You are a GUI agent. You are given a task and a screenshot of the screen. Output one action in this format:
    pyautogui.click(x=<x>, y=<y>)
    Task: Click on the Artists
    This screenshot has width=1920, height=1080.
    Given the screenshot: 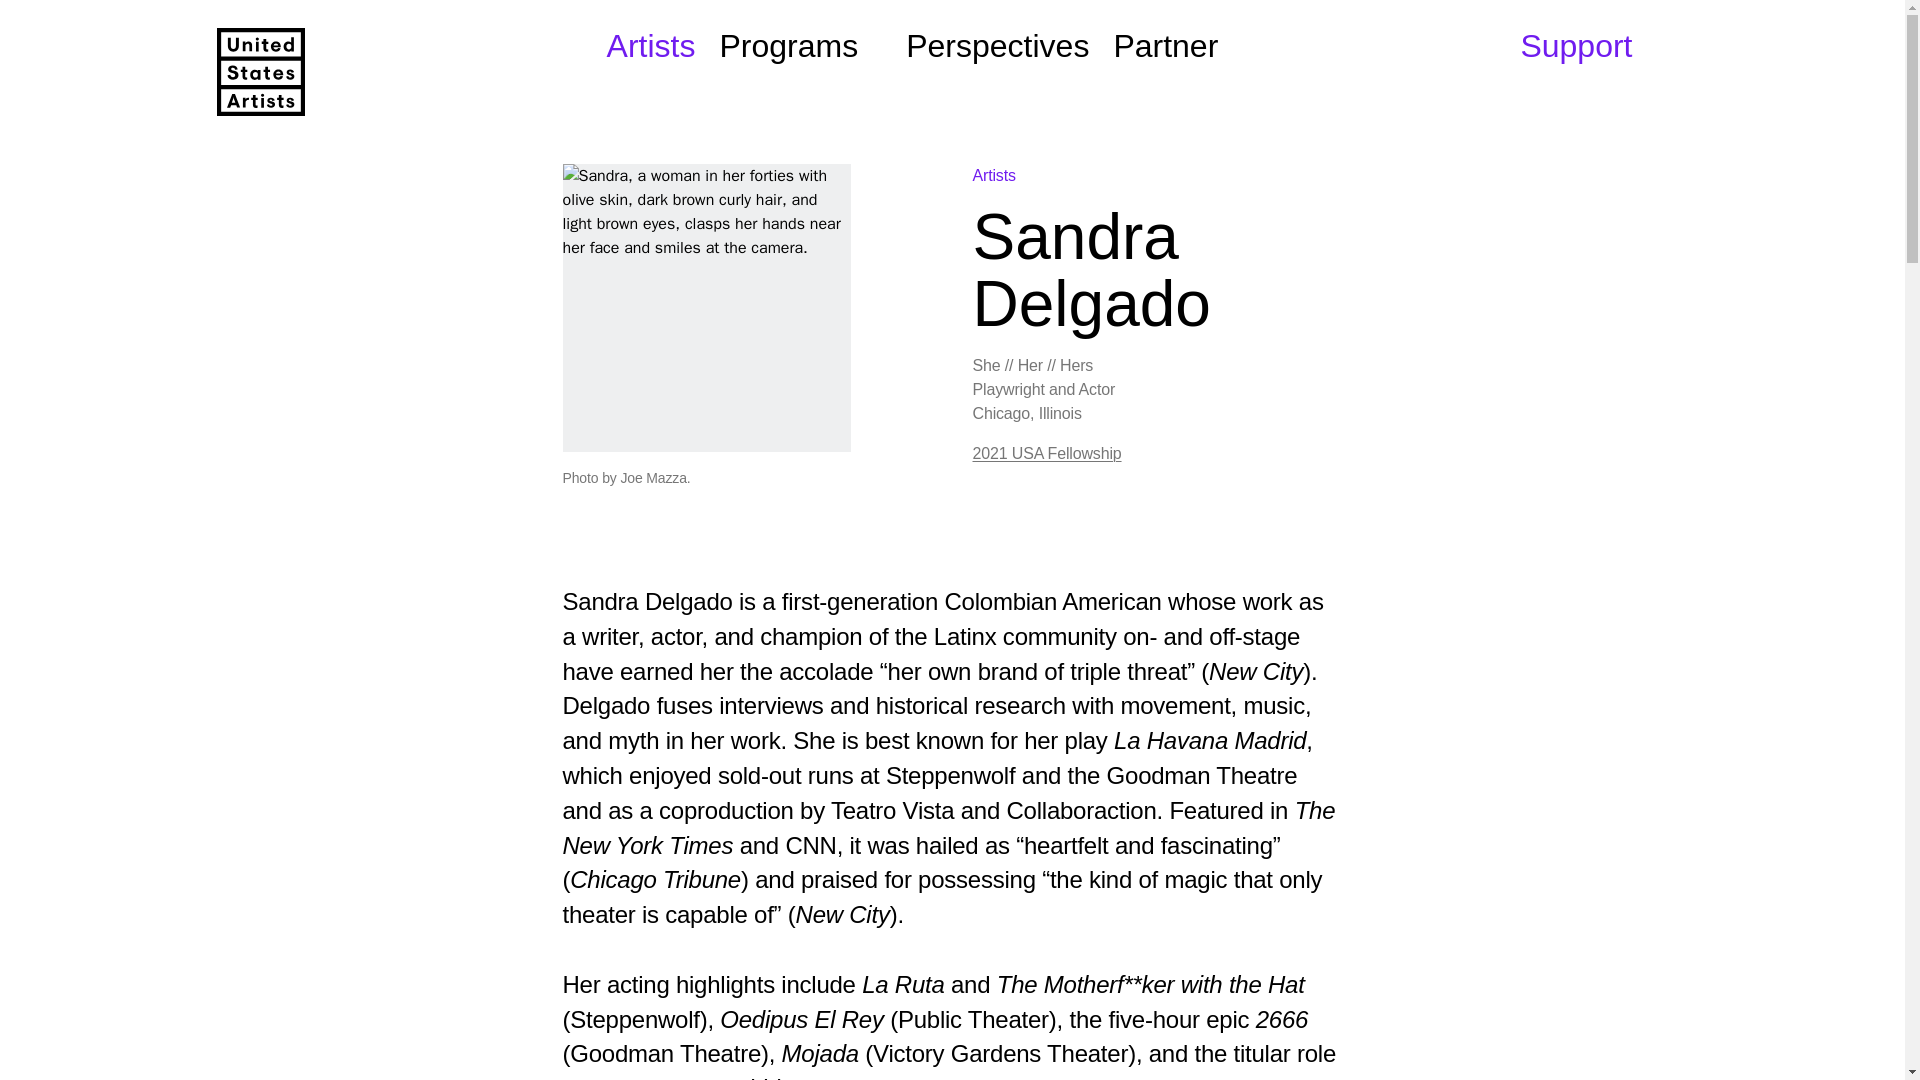 What is the action you would take?
    pyautogui.click(x=993, y=176)
    